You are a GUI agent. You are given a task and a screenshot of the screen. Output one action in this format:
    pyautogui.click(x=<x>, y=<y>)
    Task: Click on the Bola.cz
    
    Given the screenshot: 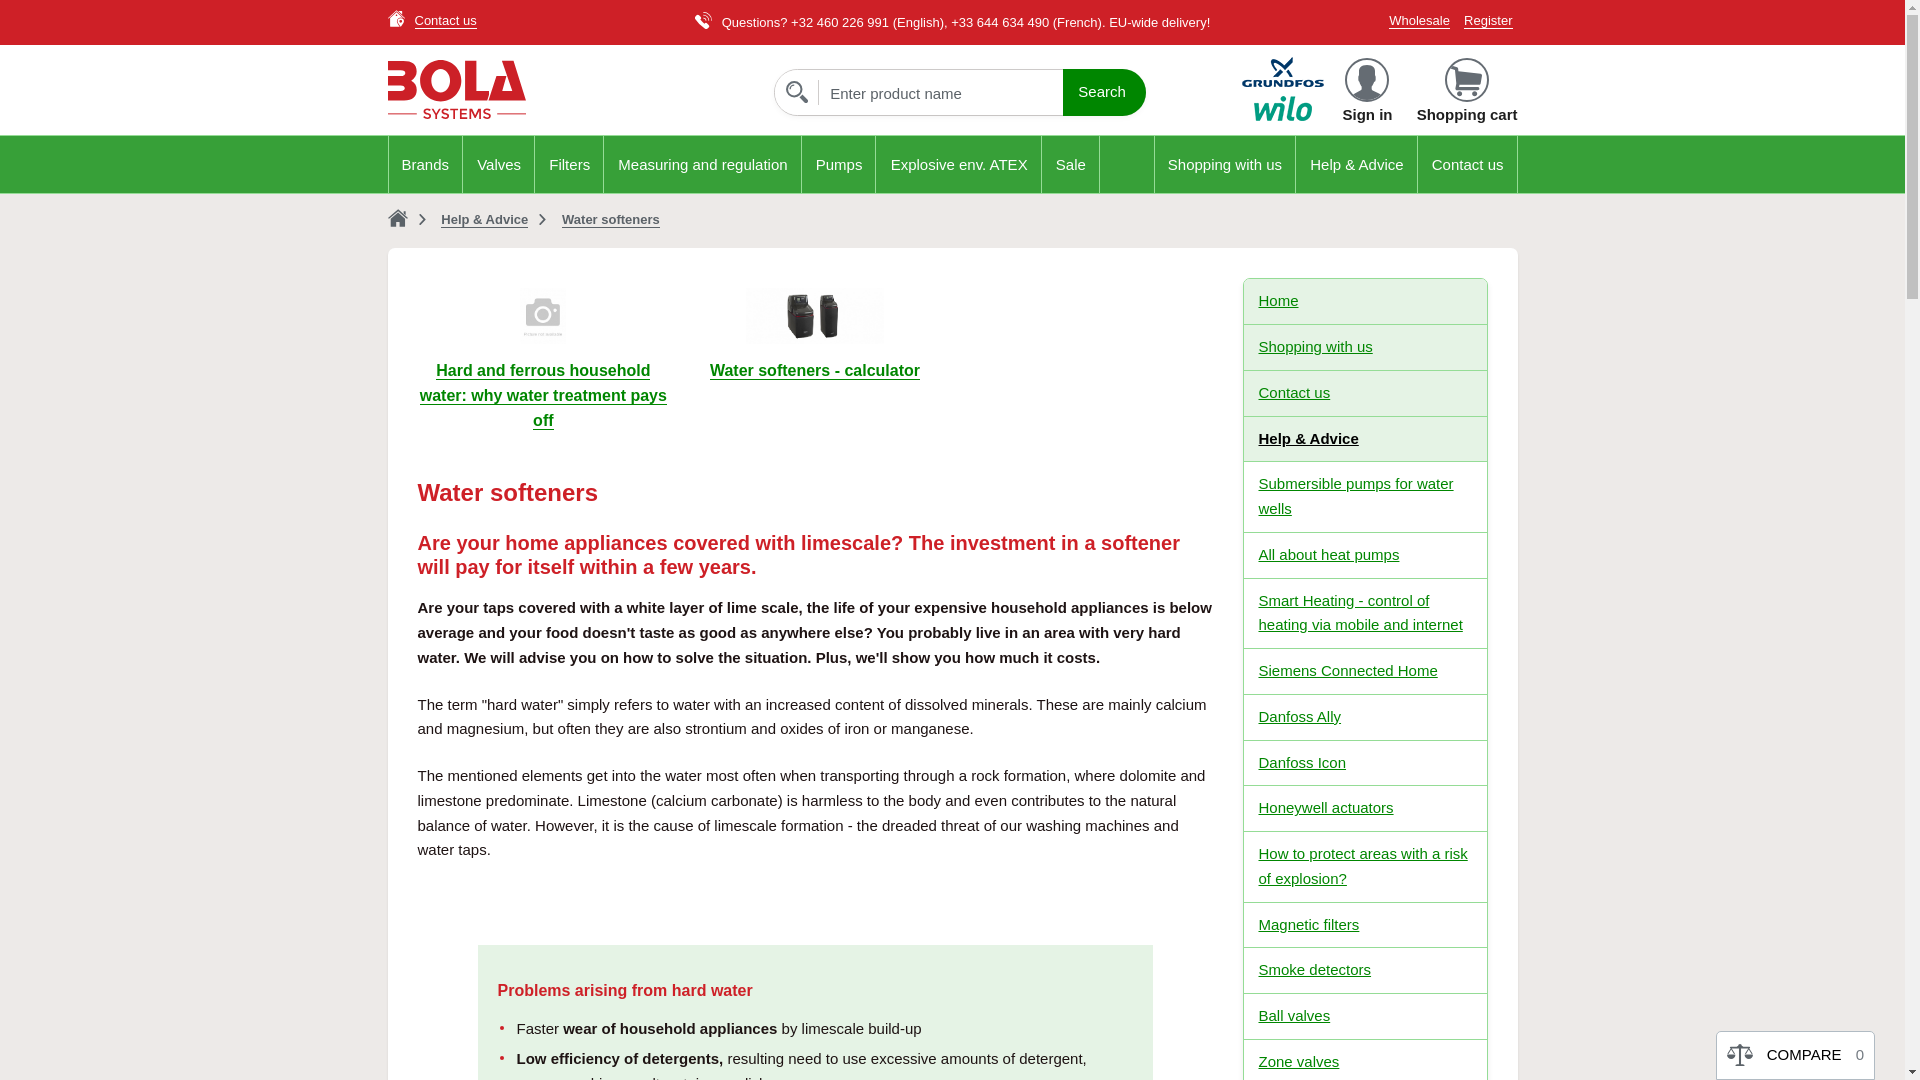 What is the action you would take?
    pyautogui.click(x=565, y=90)
    